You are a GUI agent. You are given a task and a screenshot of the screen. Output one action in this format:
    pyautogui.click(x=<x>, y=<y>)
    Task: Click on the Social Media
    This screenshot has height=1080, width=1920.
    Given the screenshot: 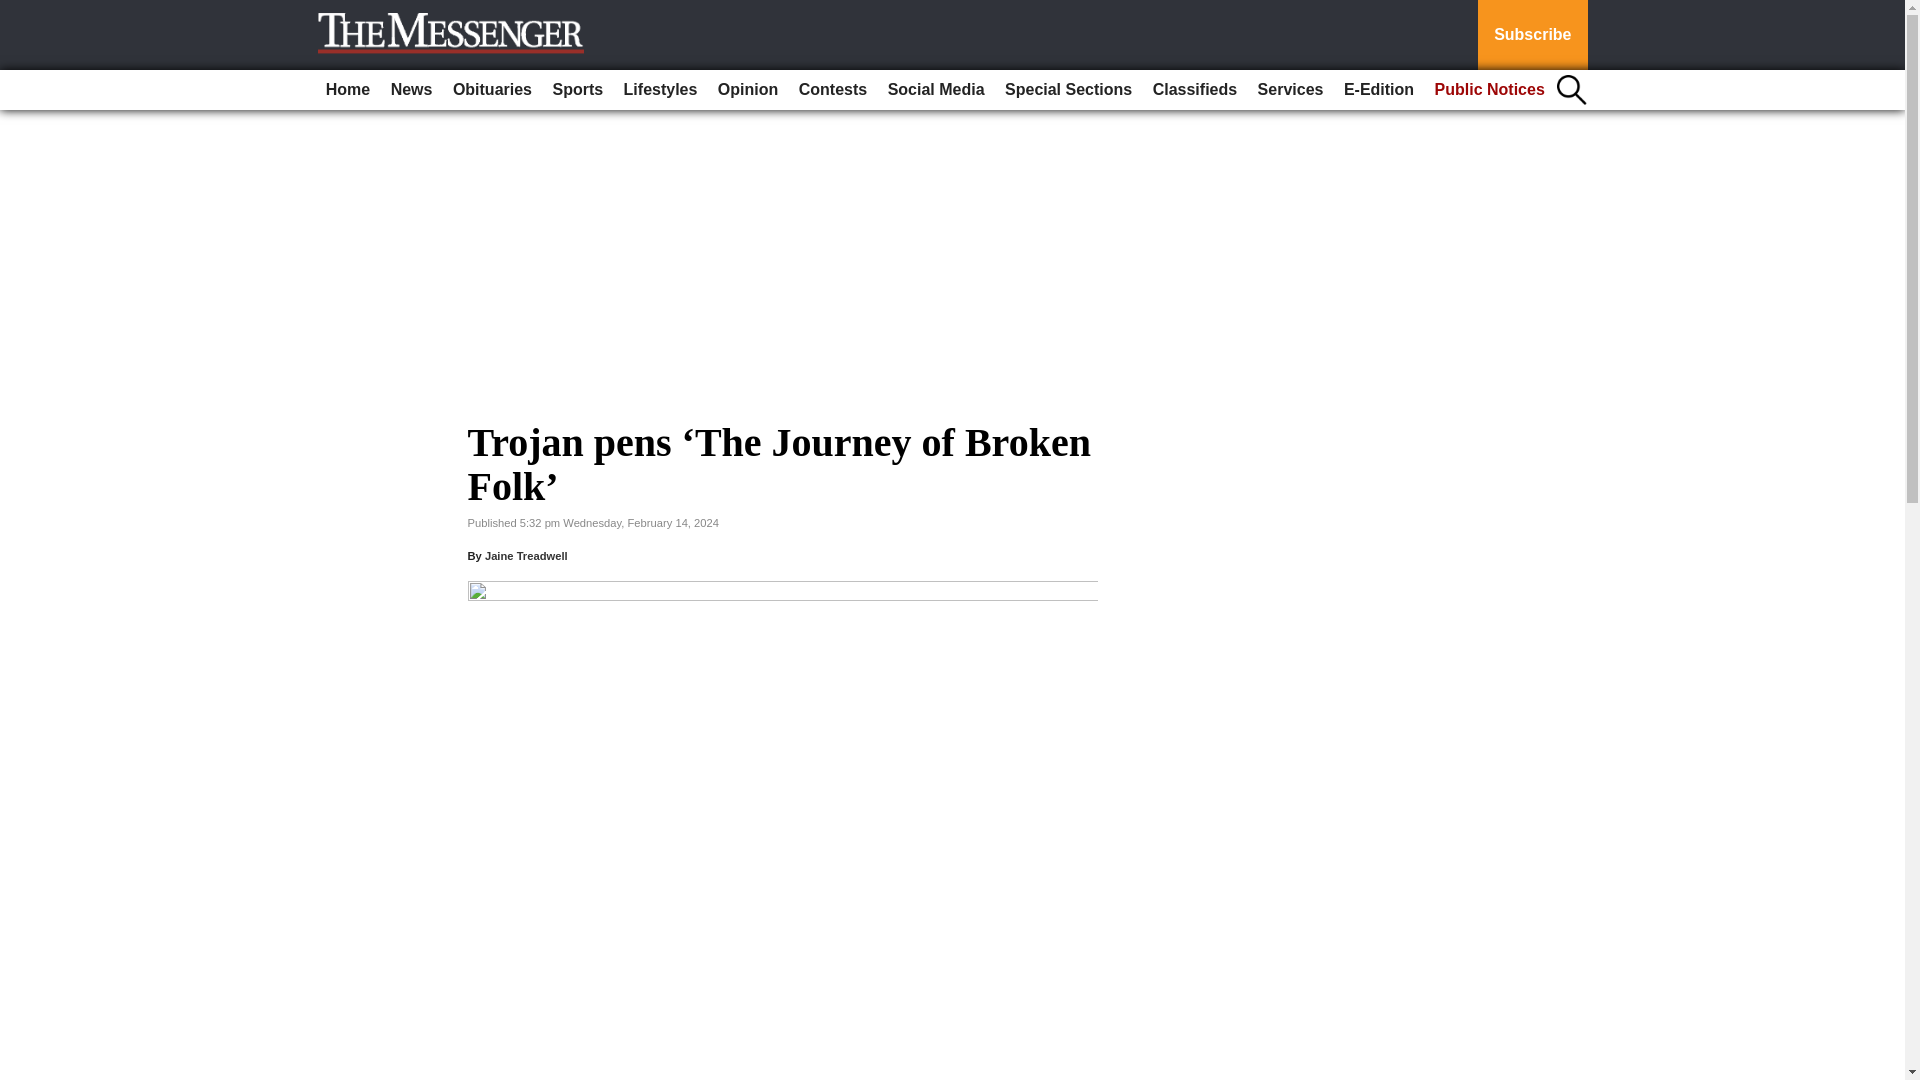 What is the action you would take?
    pyautogui.click(x=936, y=90)
    